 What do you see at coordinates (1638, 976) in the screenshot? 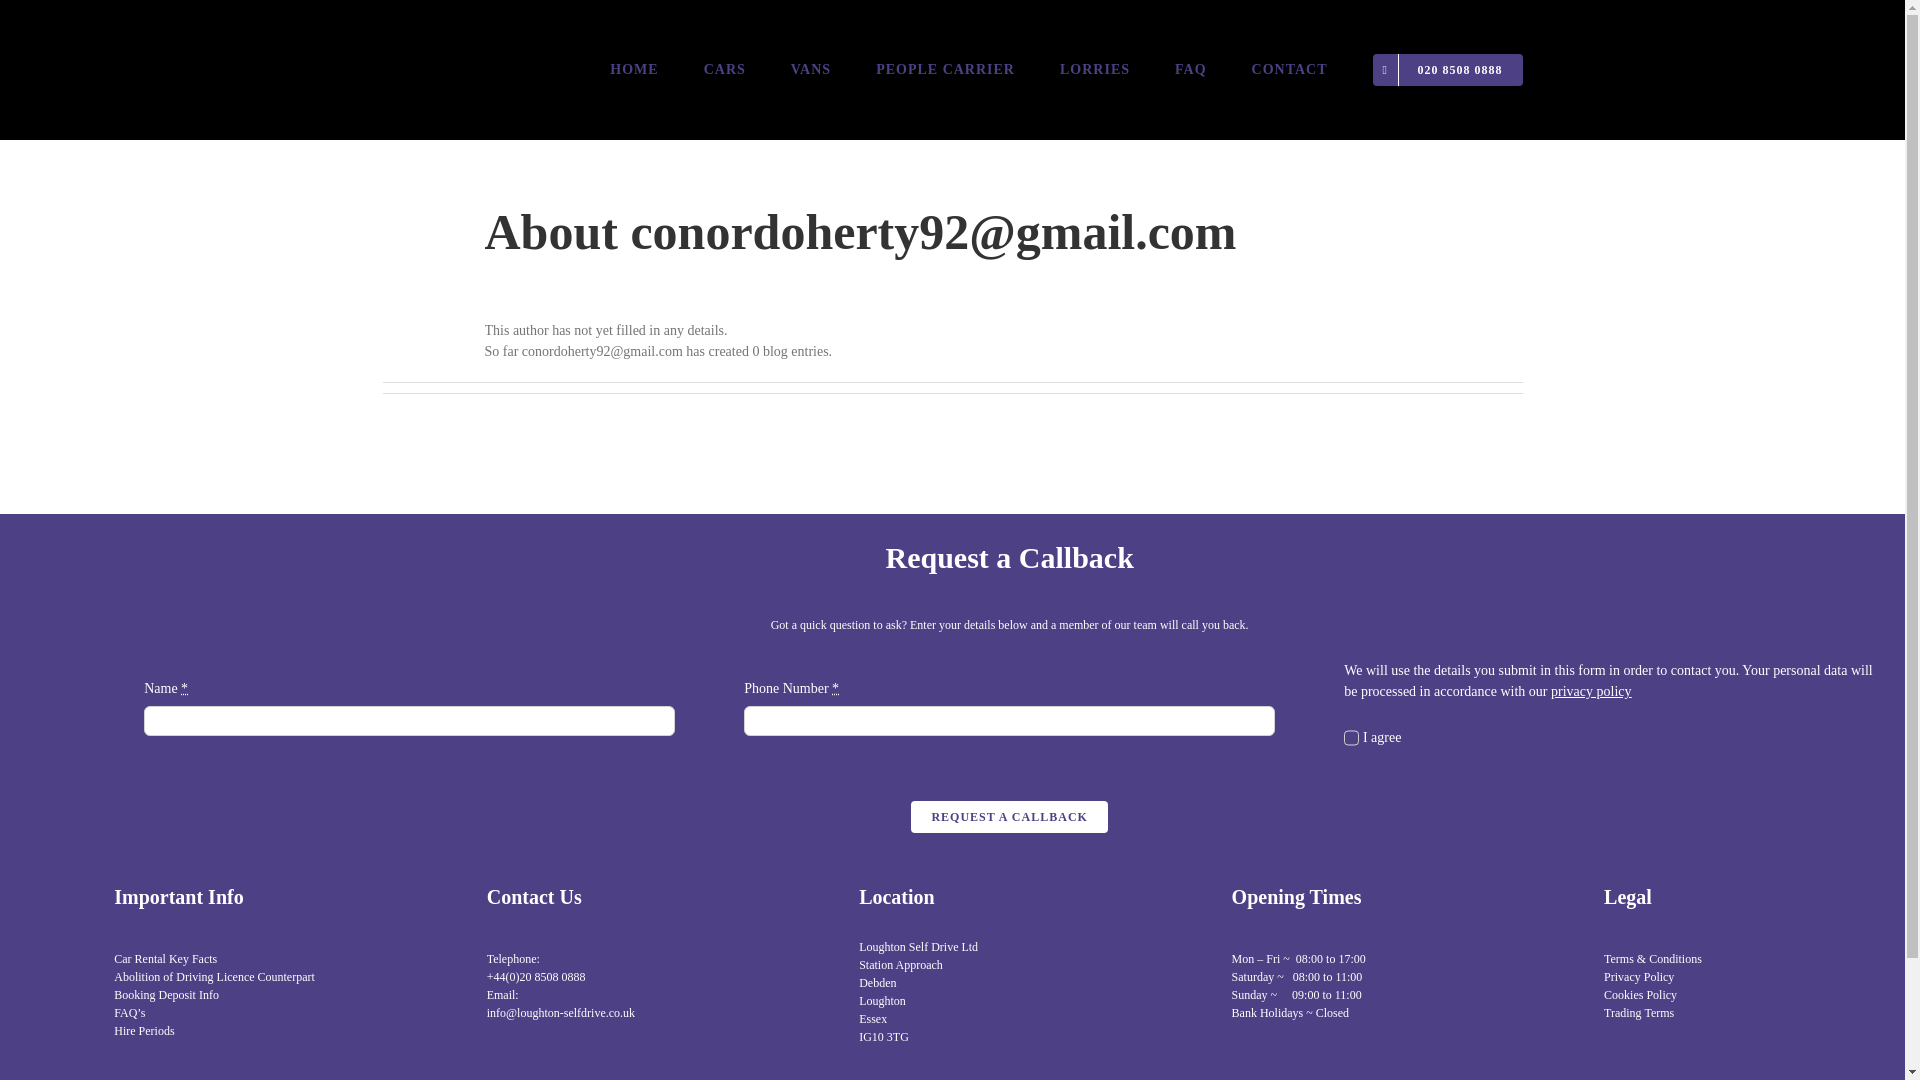
I see `Privacy Policy` at bounding box center [1638, 976].